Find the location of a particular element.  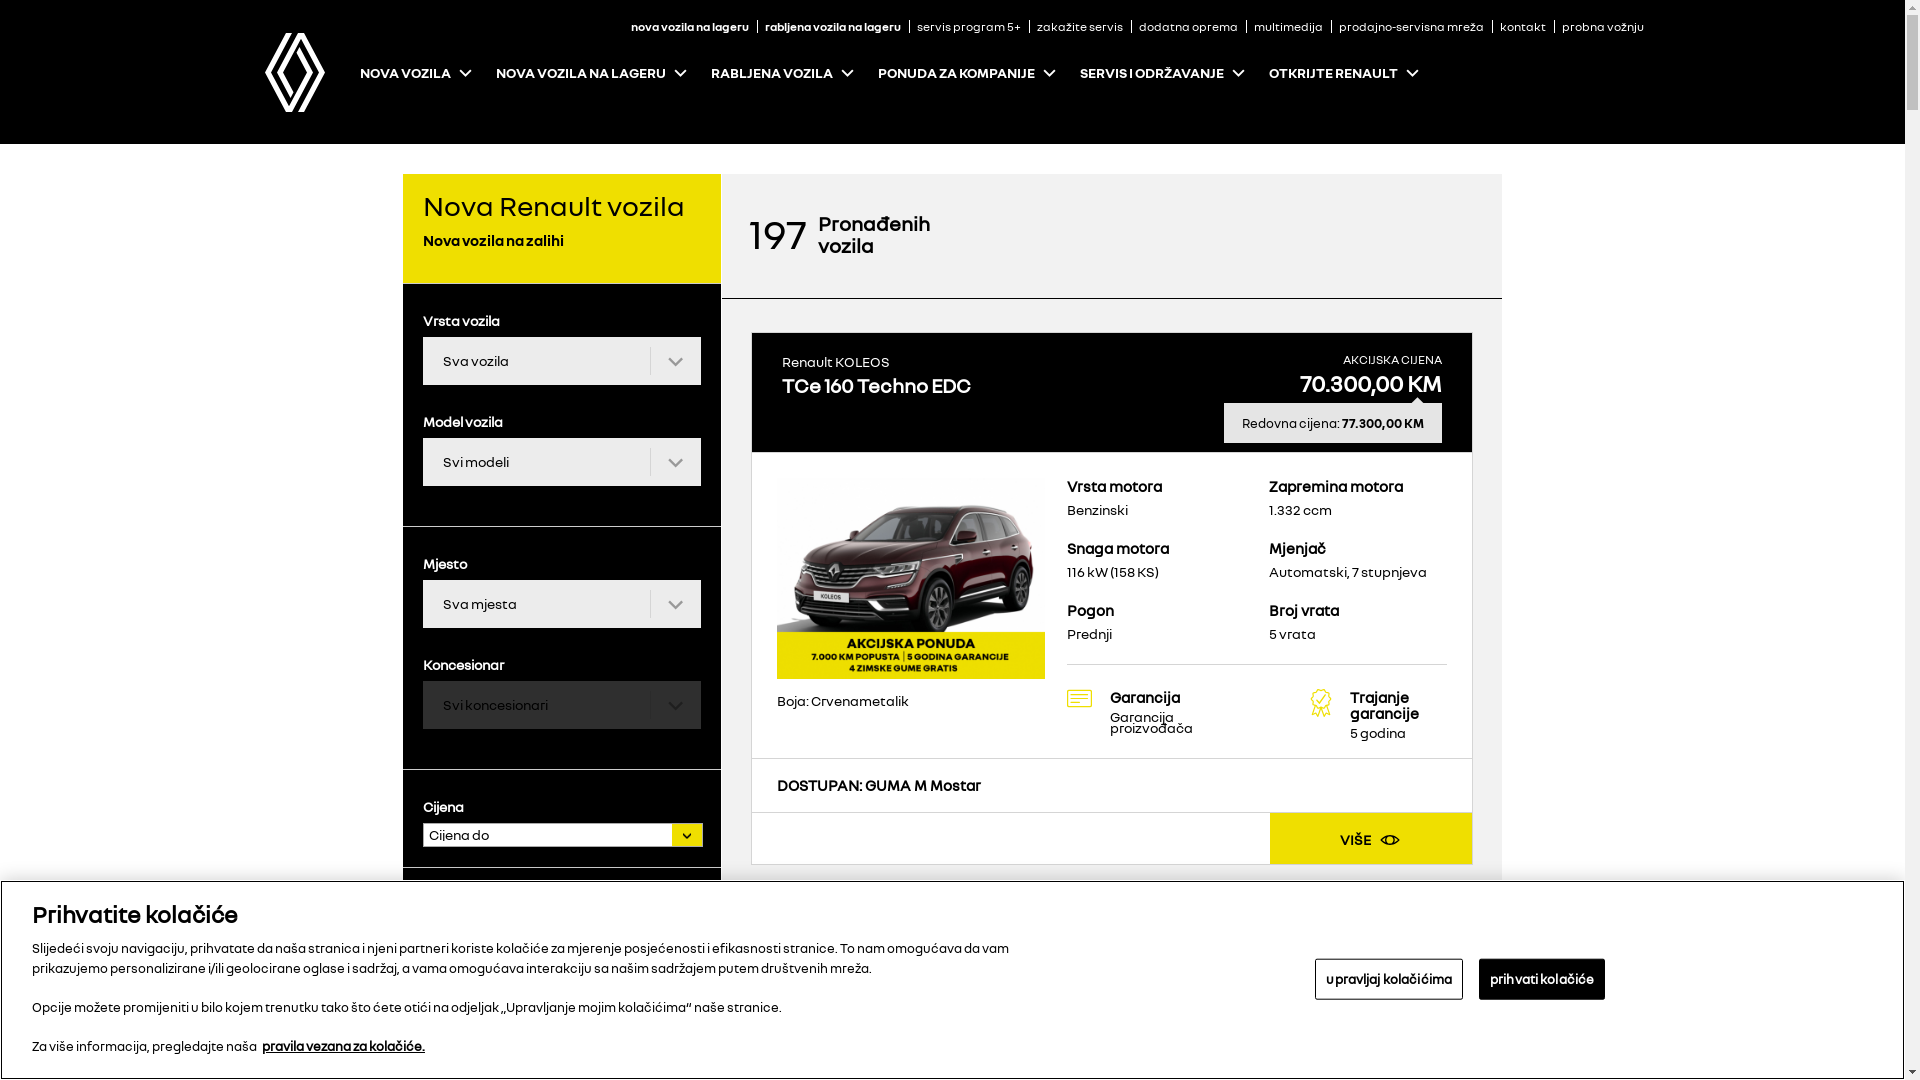

Renault Bosna i Hercegovina is located at coordinates (294, 69).